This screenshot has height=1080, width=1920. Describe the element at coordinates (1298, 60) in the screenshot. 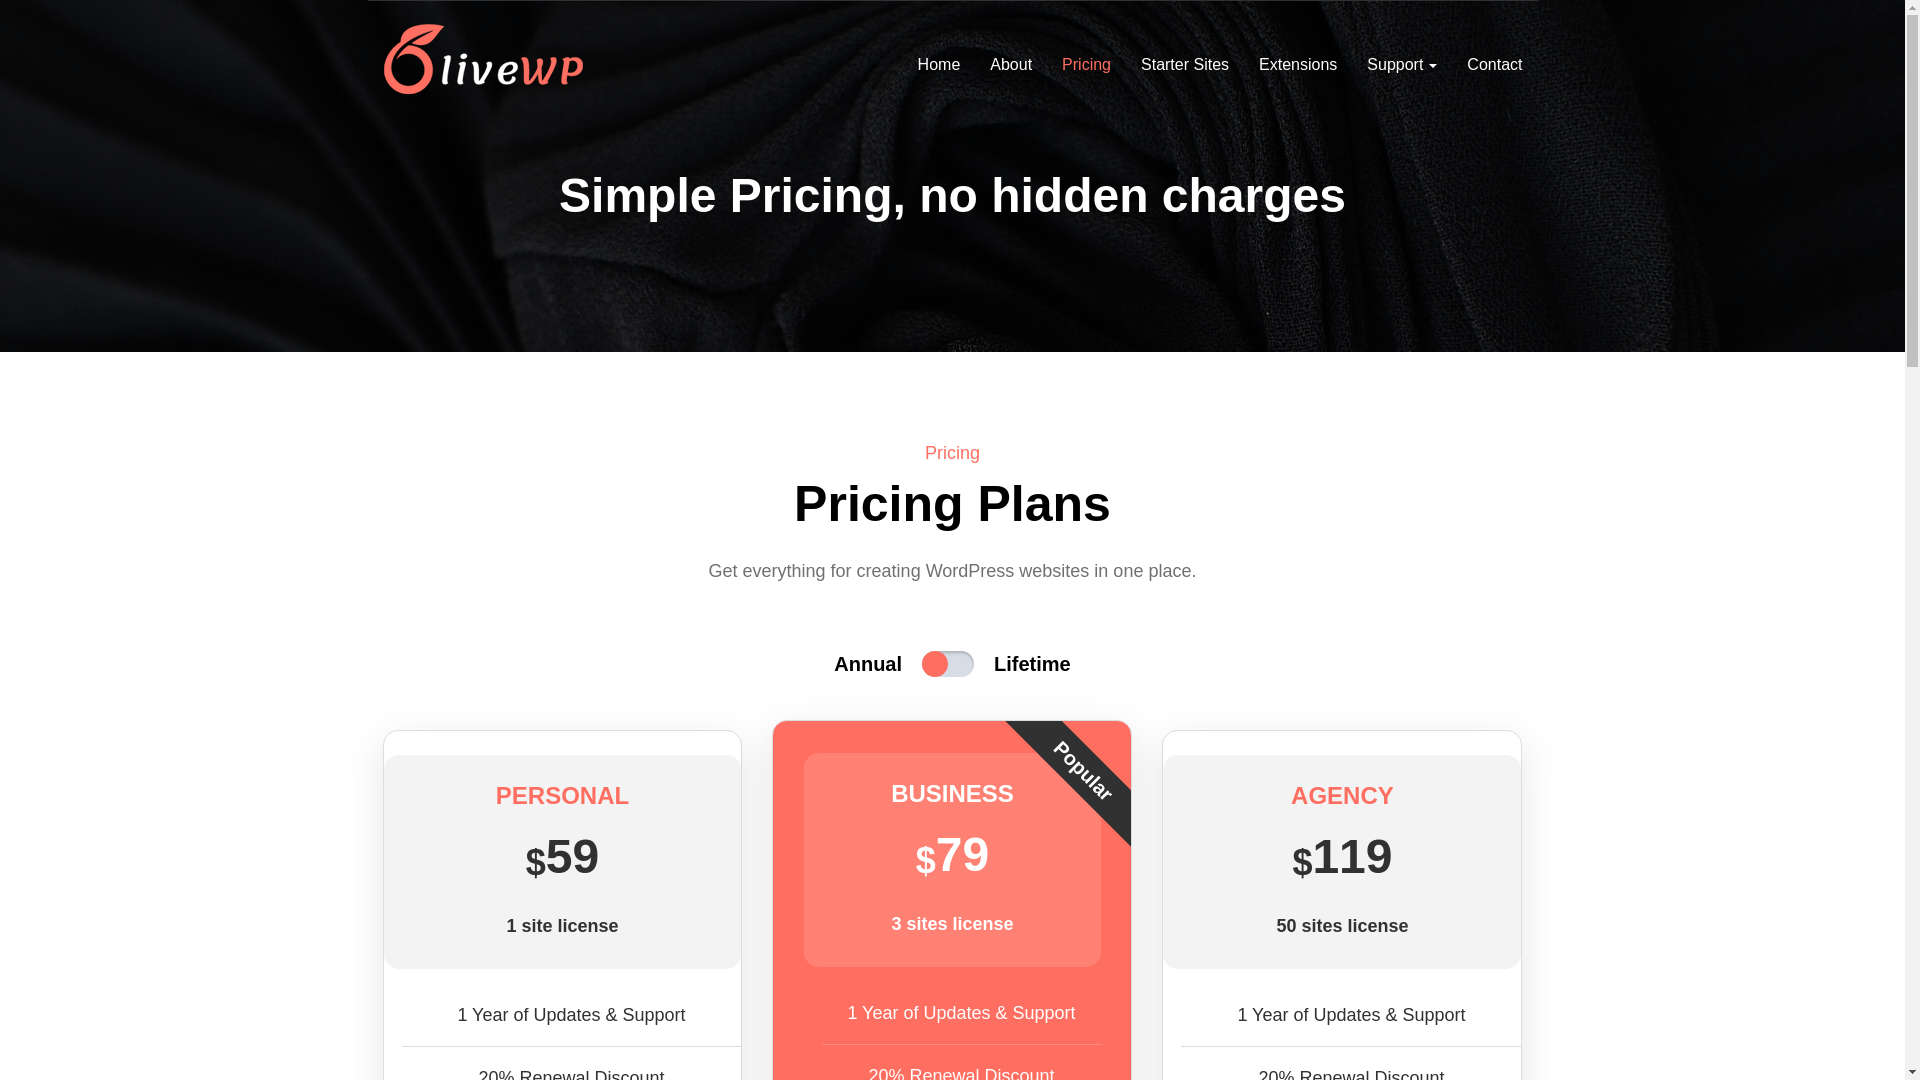

I see `Extensions` at that location.